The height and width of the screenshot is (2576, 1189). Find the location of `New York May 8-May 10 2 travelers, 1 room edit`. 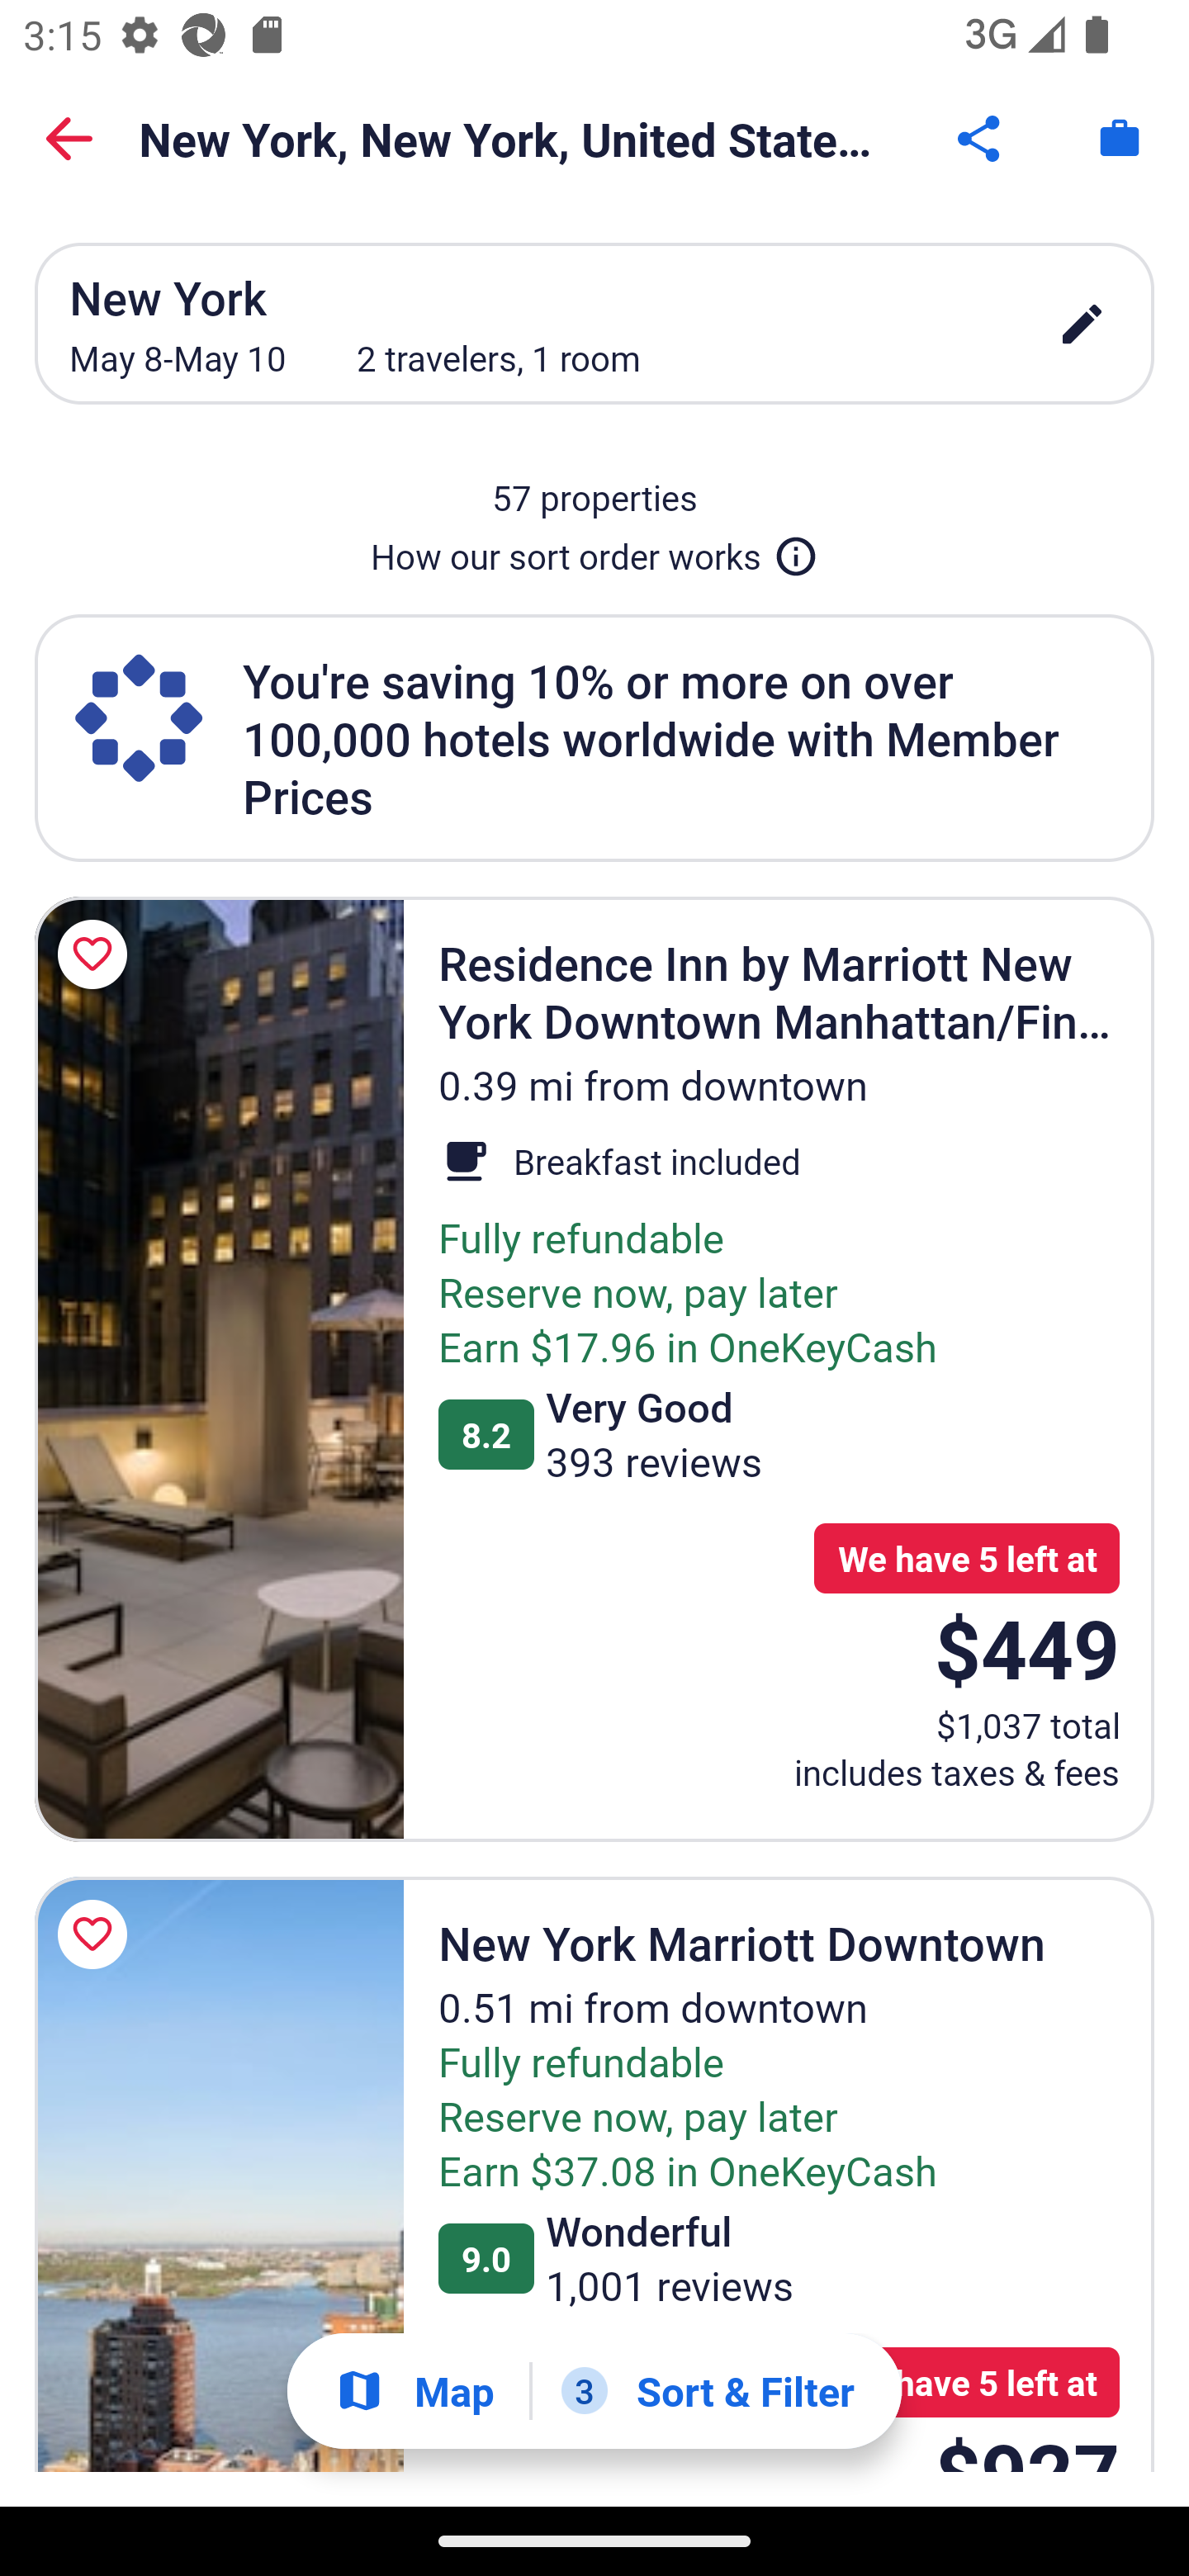

New York May 8-May 10 2 travelers, 1 room edit is located at coordinates (594, 323).